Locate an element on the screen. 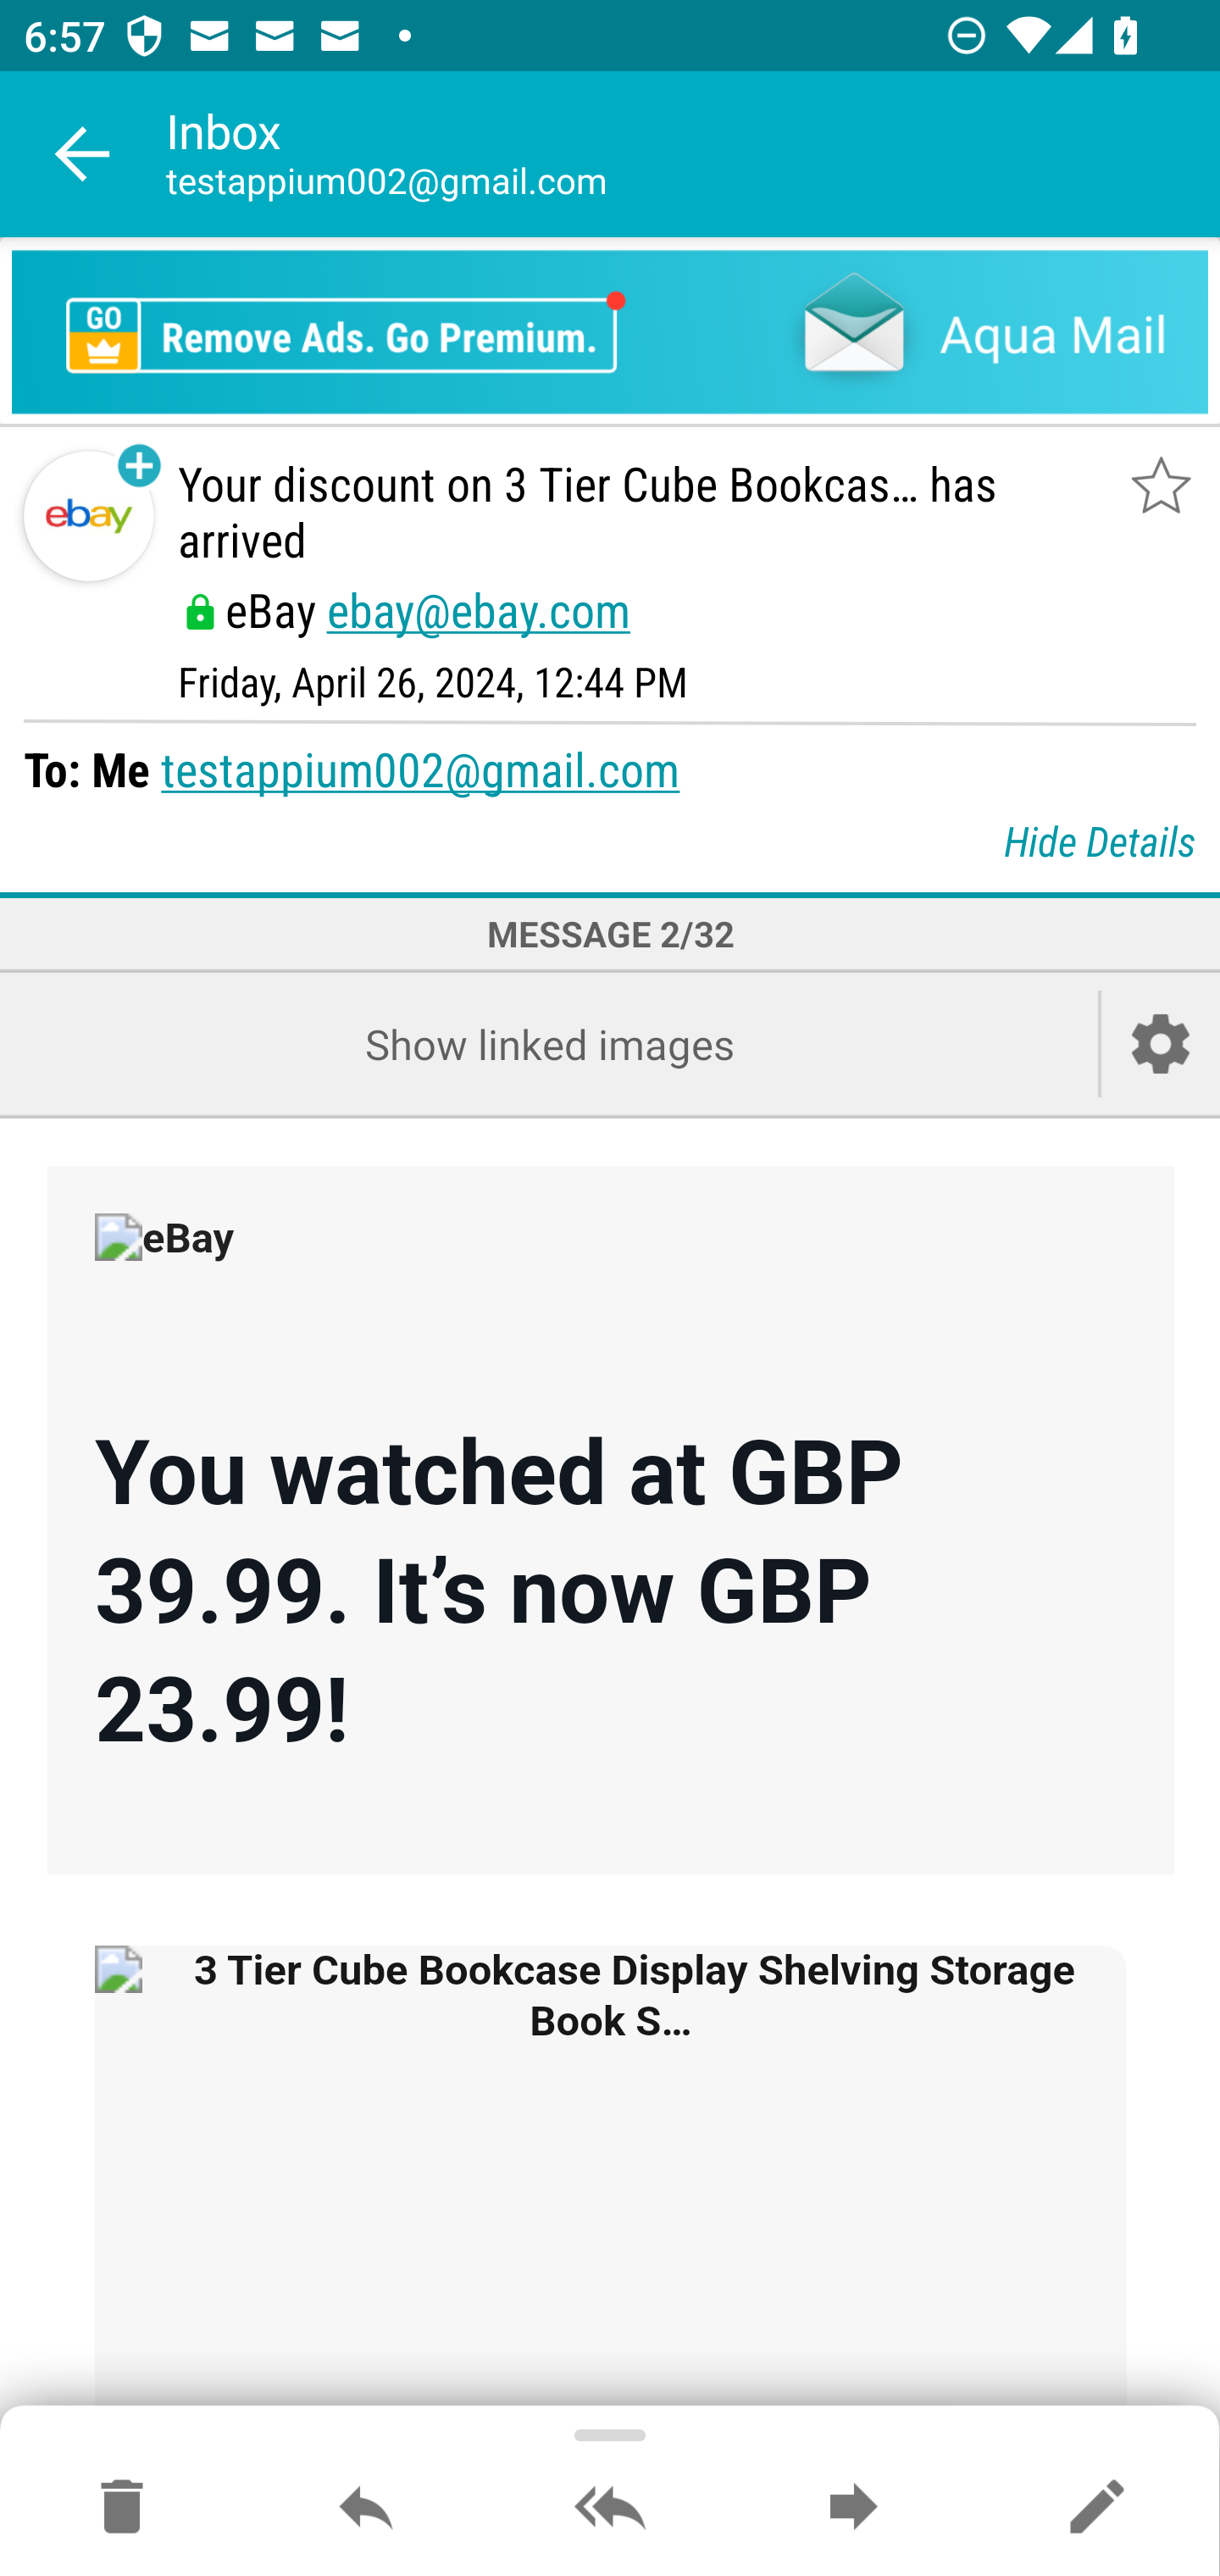 This screenshot has height=2576, width=1220. Show linked images is located at coordinates (549, 1044).